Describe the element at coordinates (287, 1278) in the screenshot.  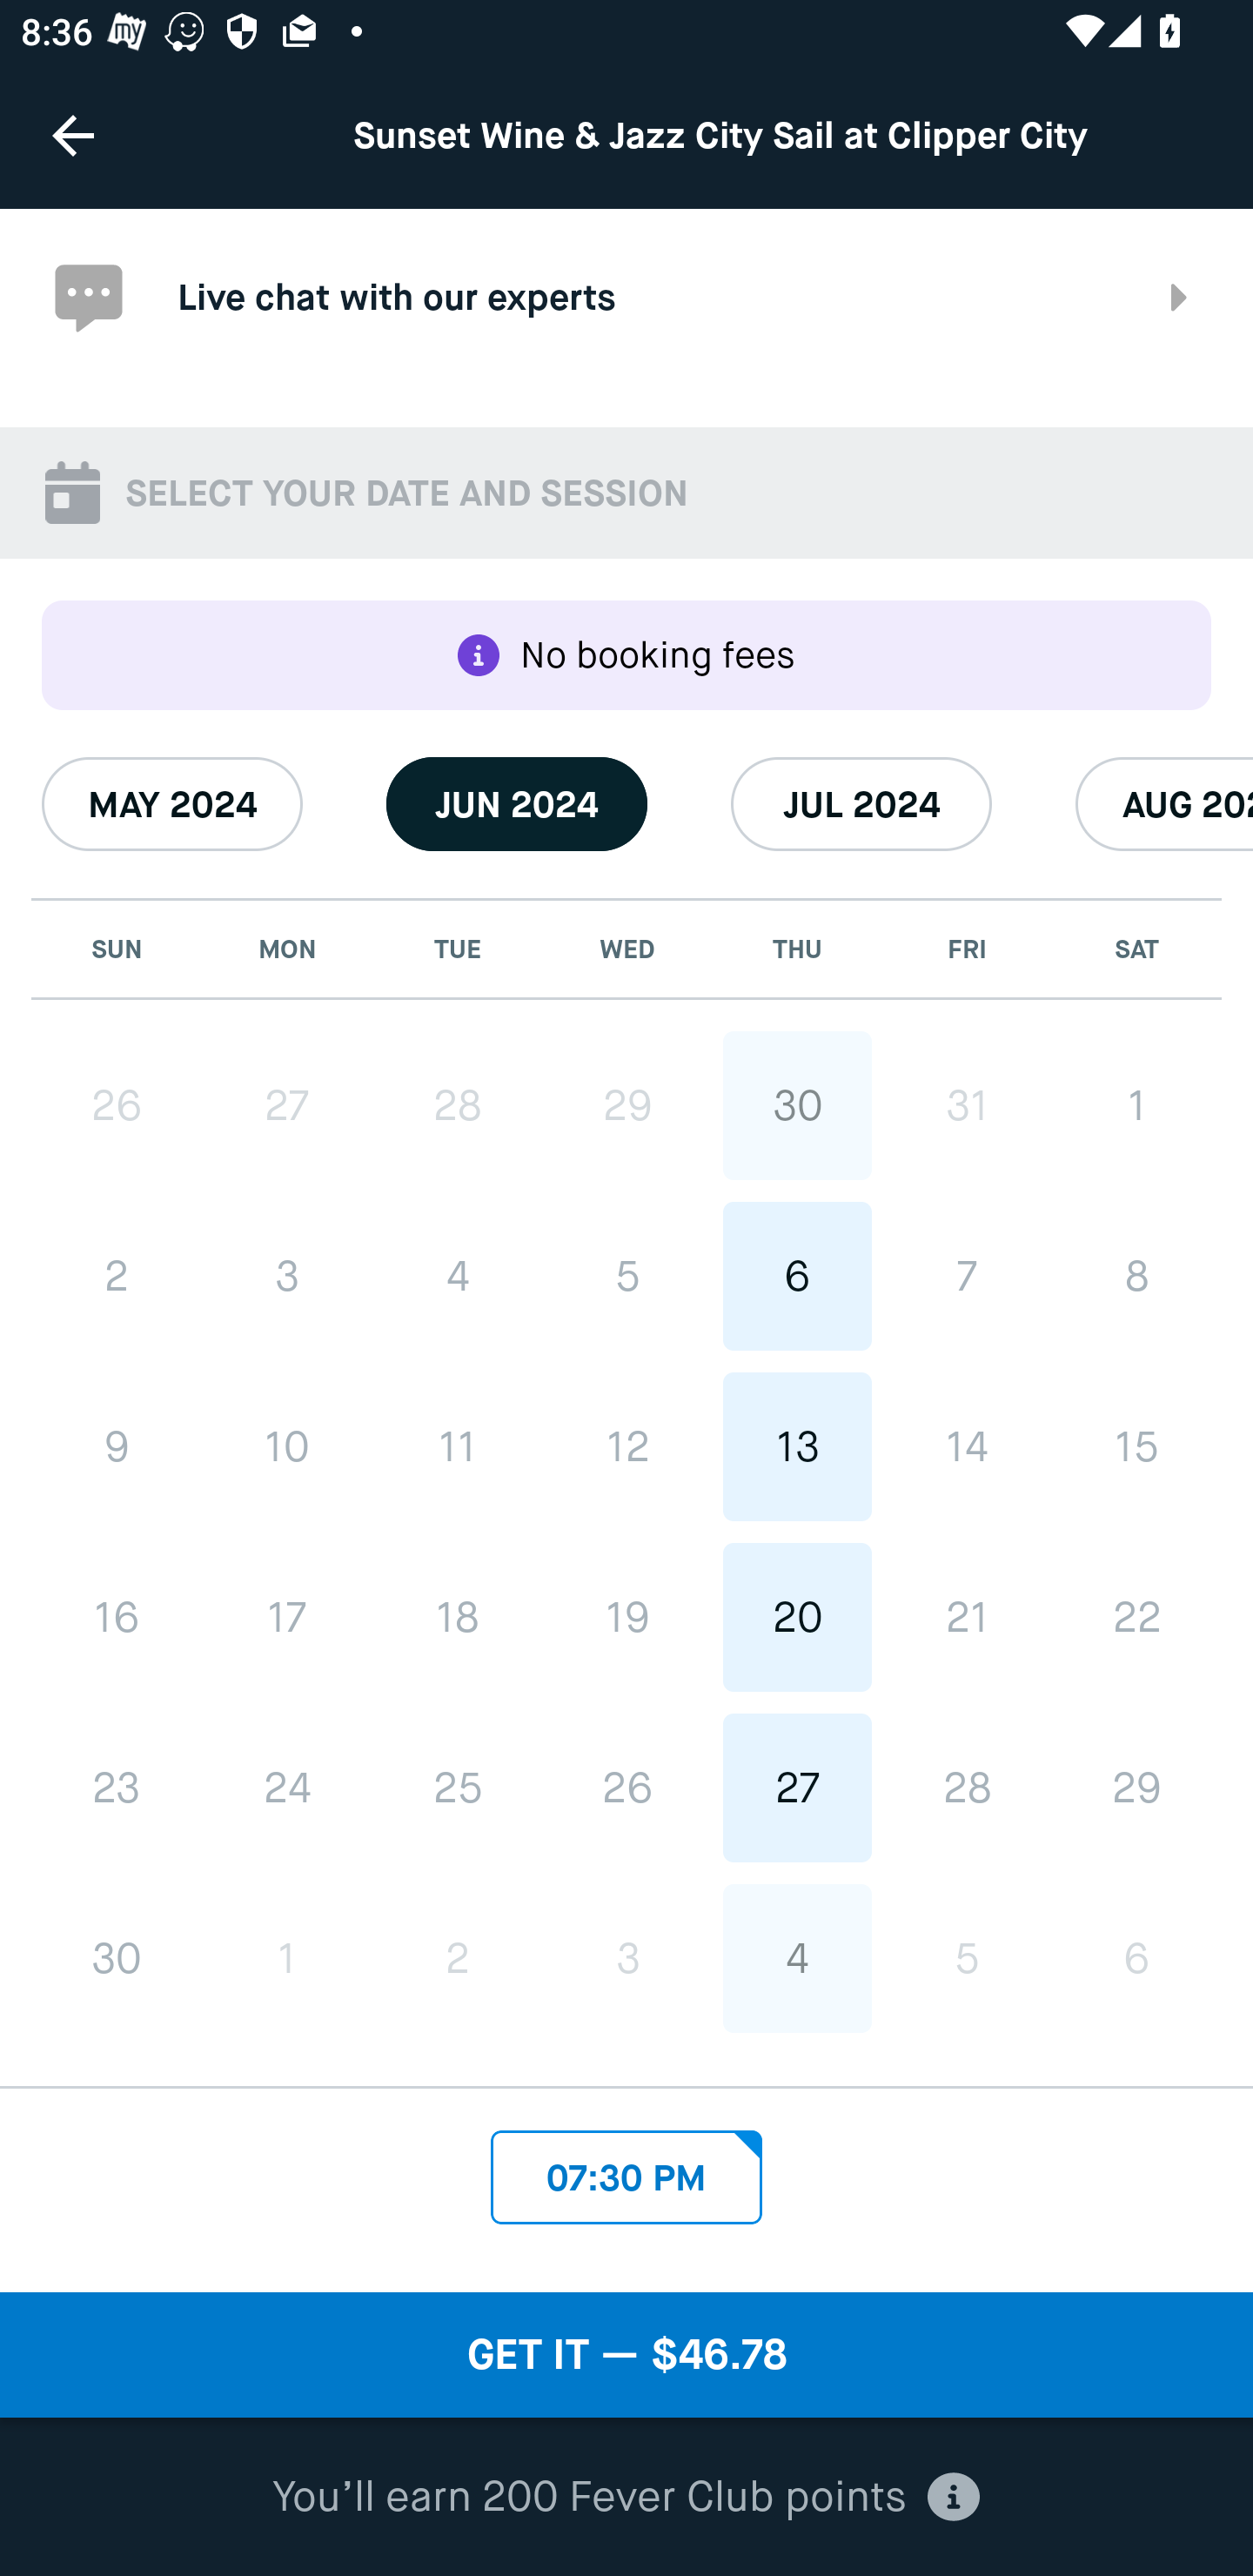
I see `3` at that location.